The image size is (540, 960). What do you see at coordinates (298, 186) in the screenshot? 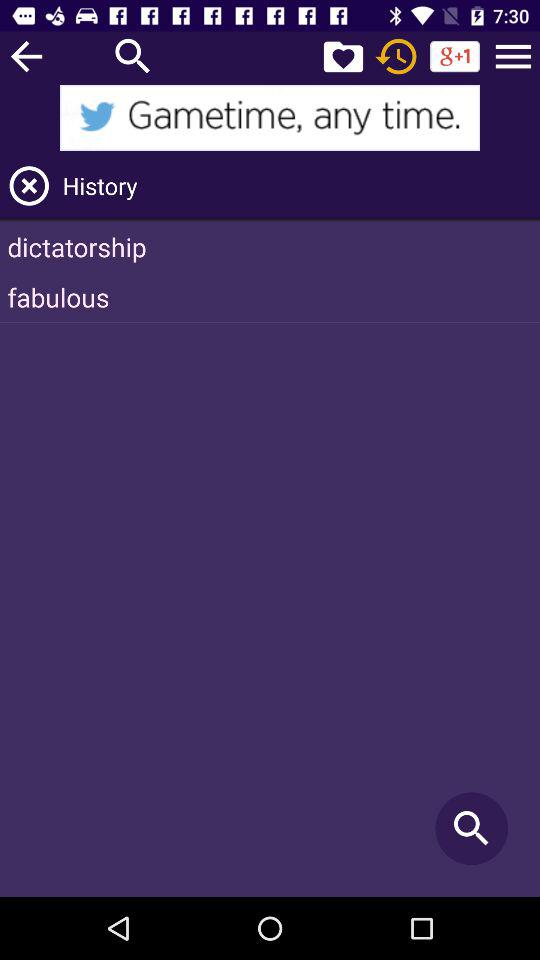
I see `click the history item` at bounding box center [298, 186].